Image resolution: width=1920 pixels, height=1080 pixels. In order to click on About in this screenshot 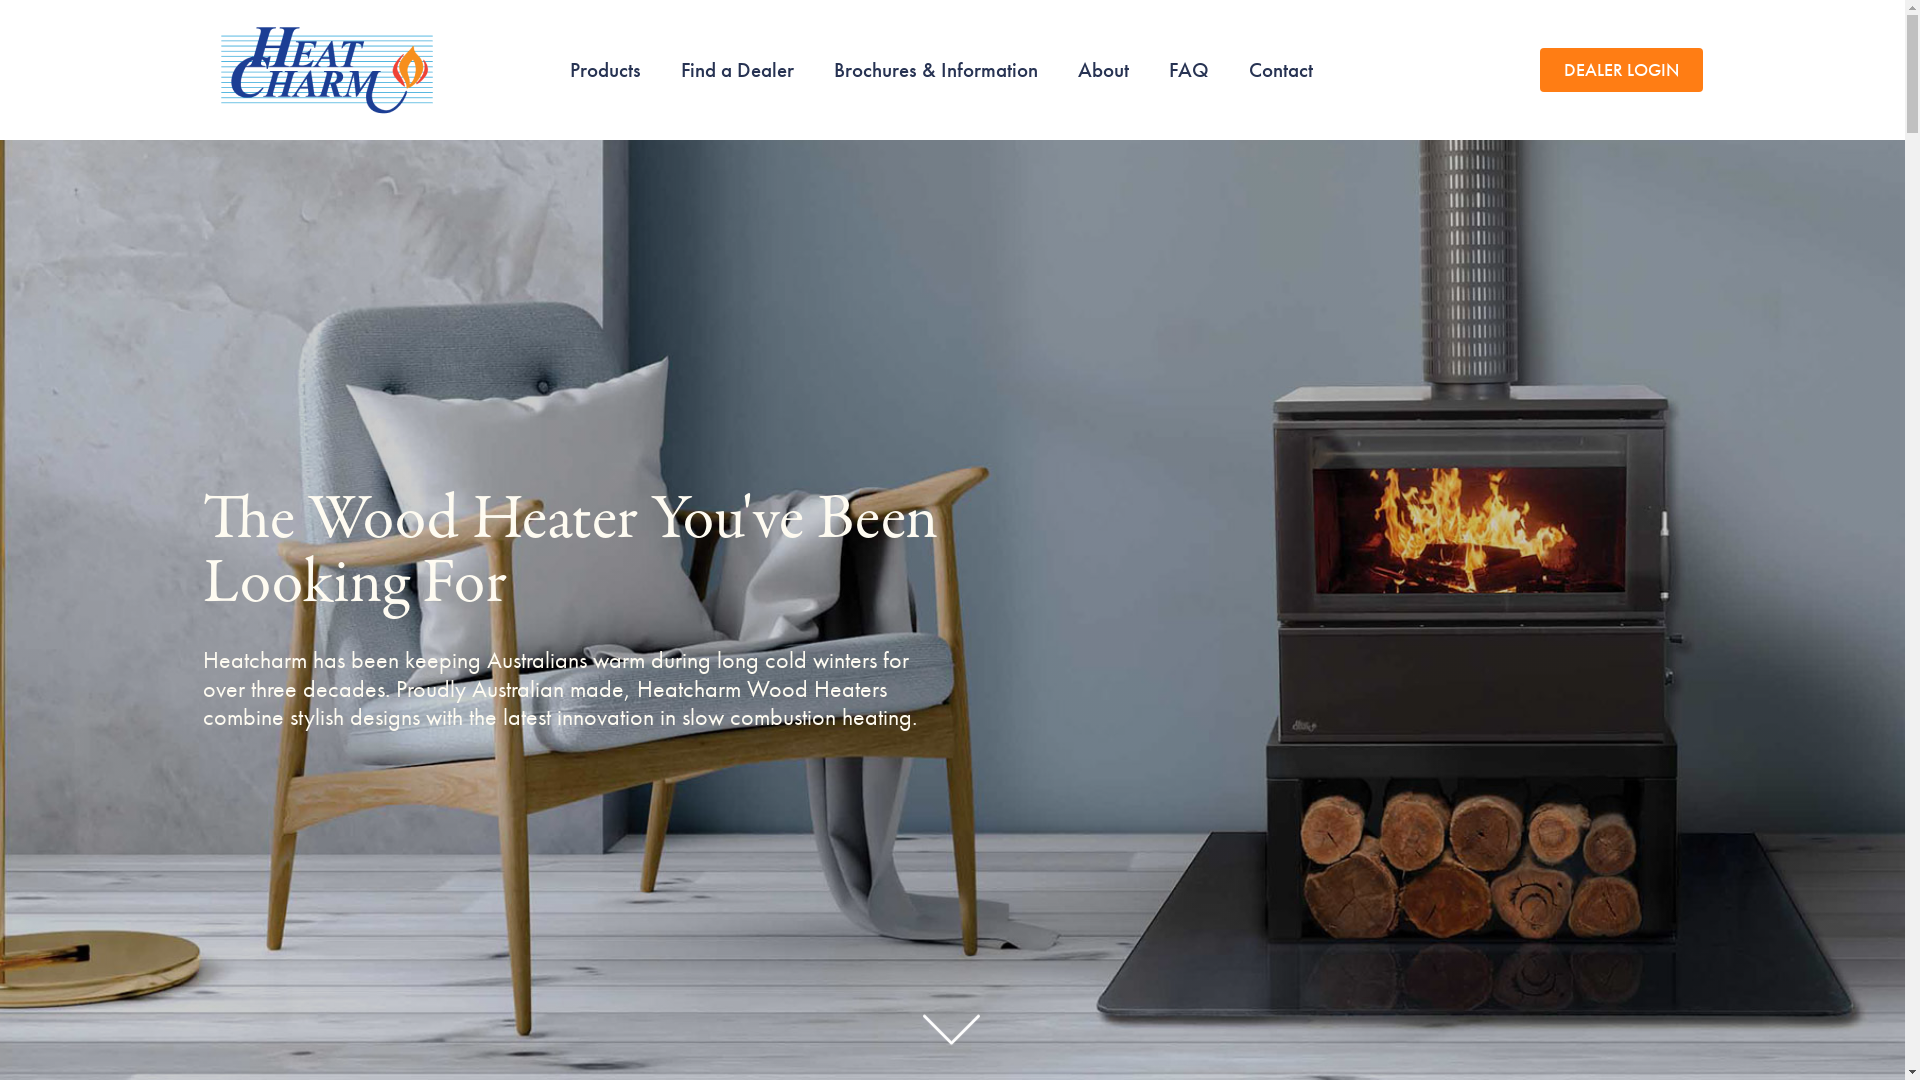, I will do `click(1104, 70)`.